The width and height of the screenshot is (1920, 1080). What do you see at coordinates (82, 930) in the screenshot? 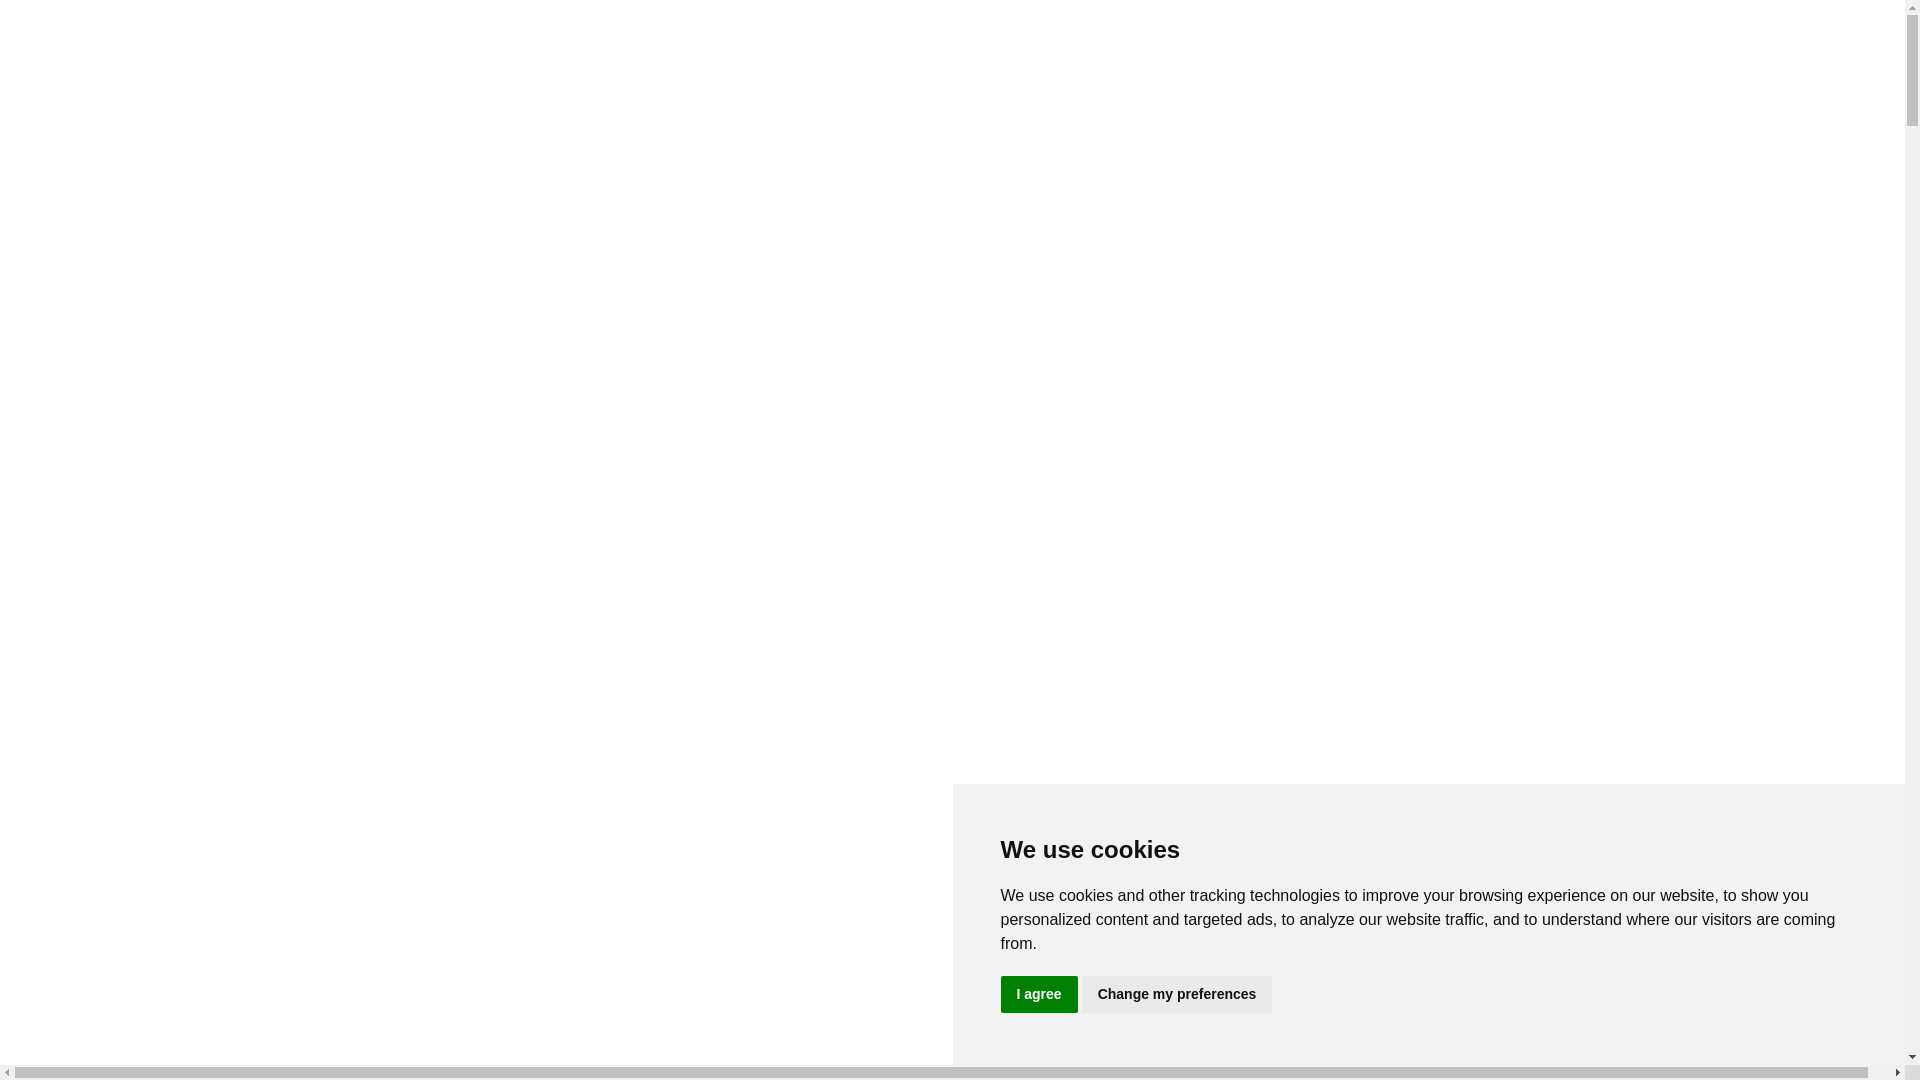
I see `Graphic
studio` at bounding box center [82, 930].